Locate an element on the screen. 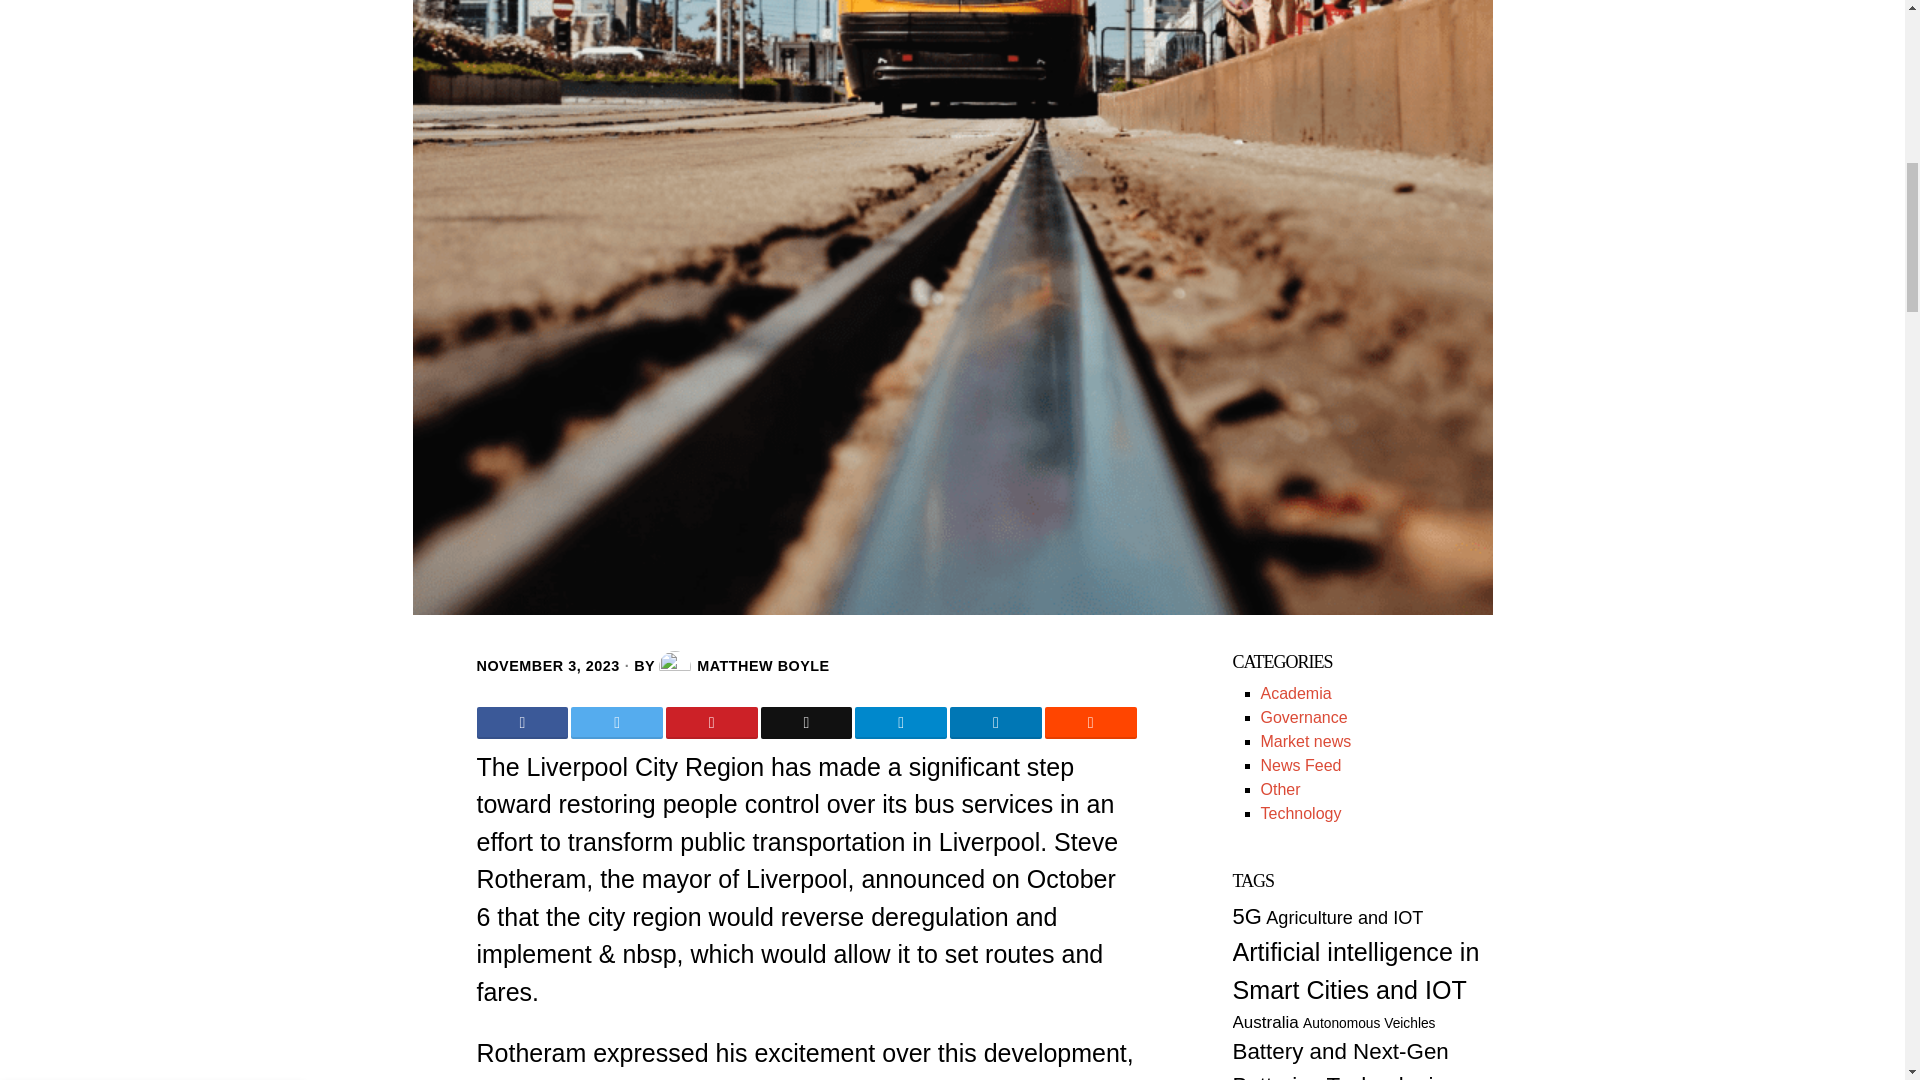 The width and height of the screenshot is (1920, 1080). 03 Nov, 2023 05:00:00 is located at coordinates (547, 666).